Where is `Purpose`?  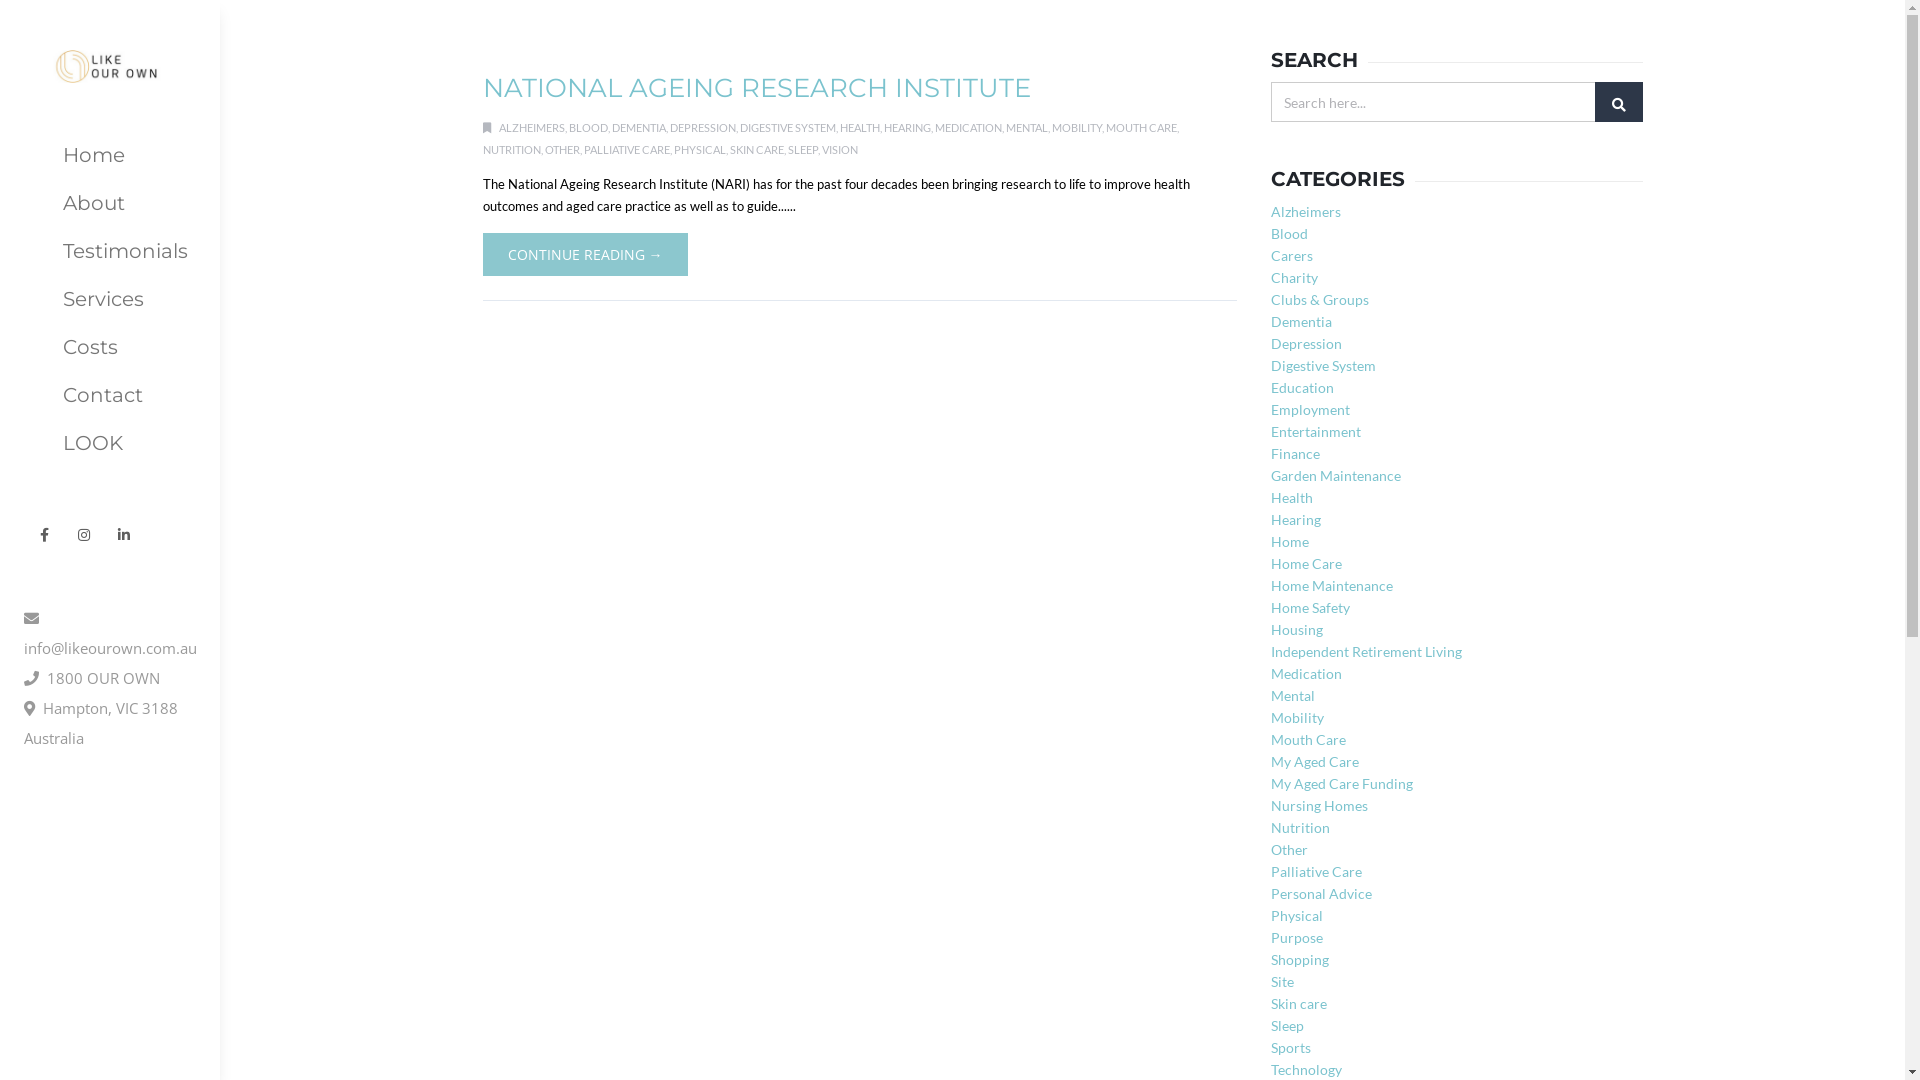 Purpose is located at coordinates (1297, 938).